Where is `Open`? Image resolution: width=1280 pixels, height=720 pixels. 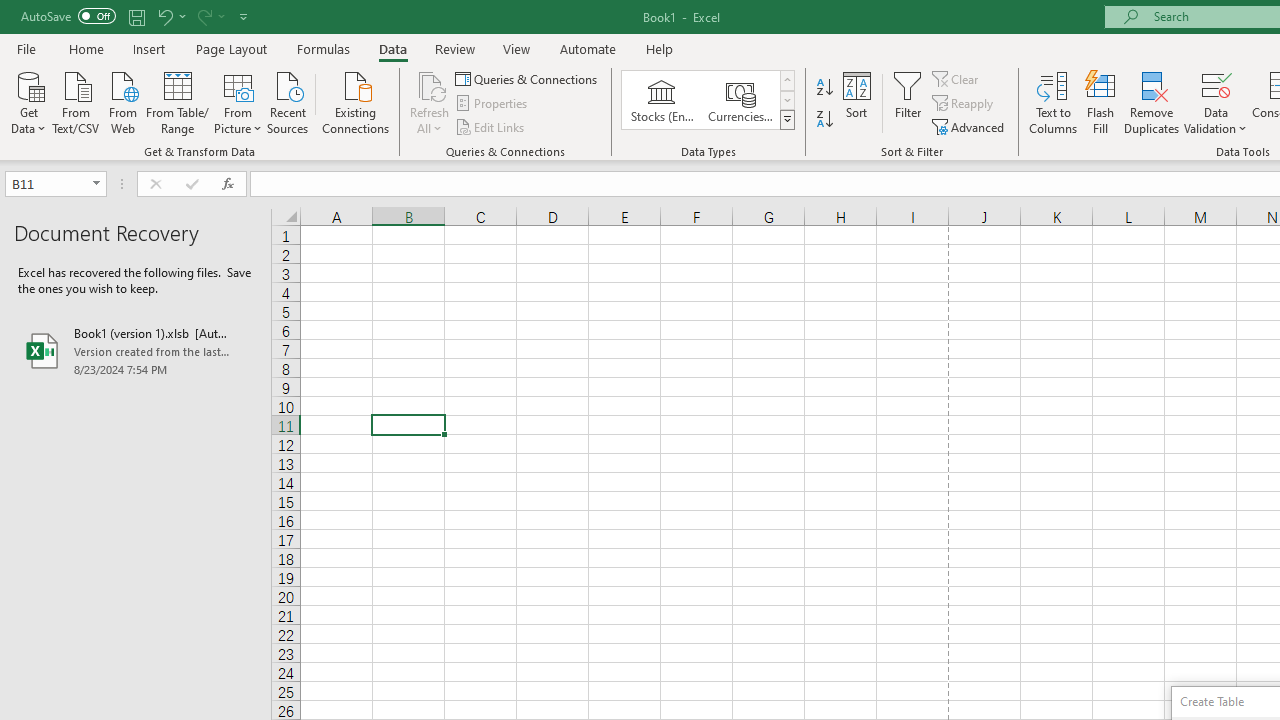
Open is located at coordinates (96, 184).